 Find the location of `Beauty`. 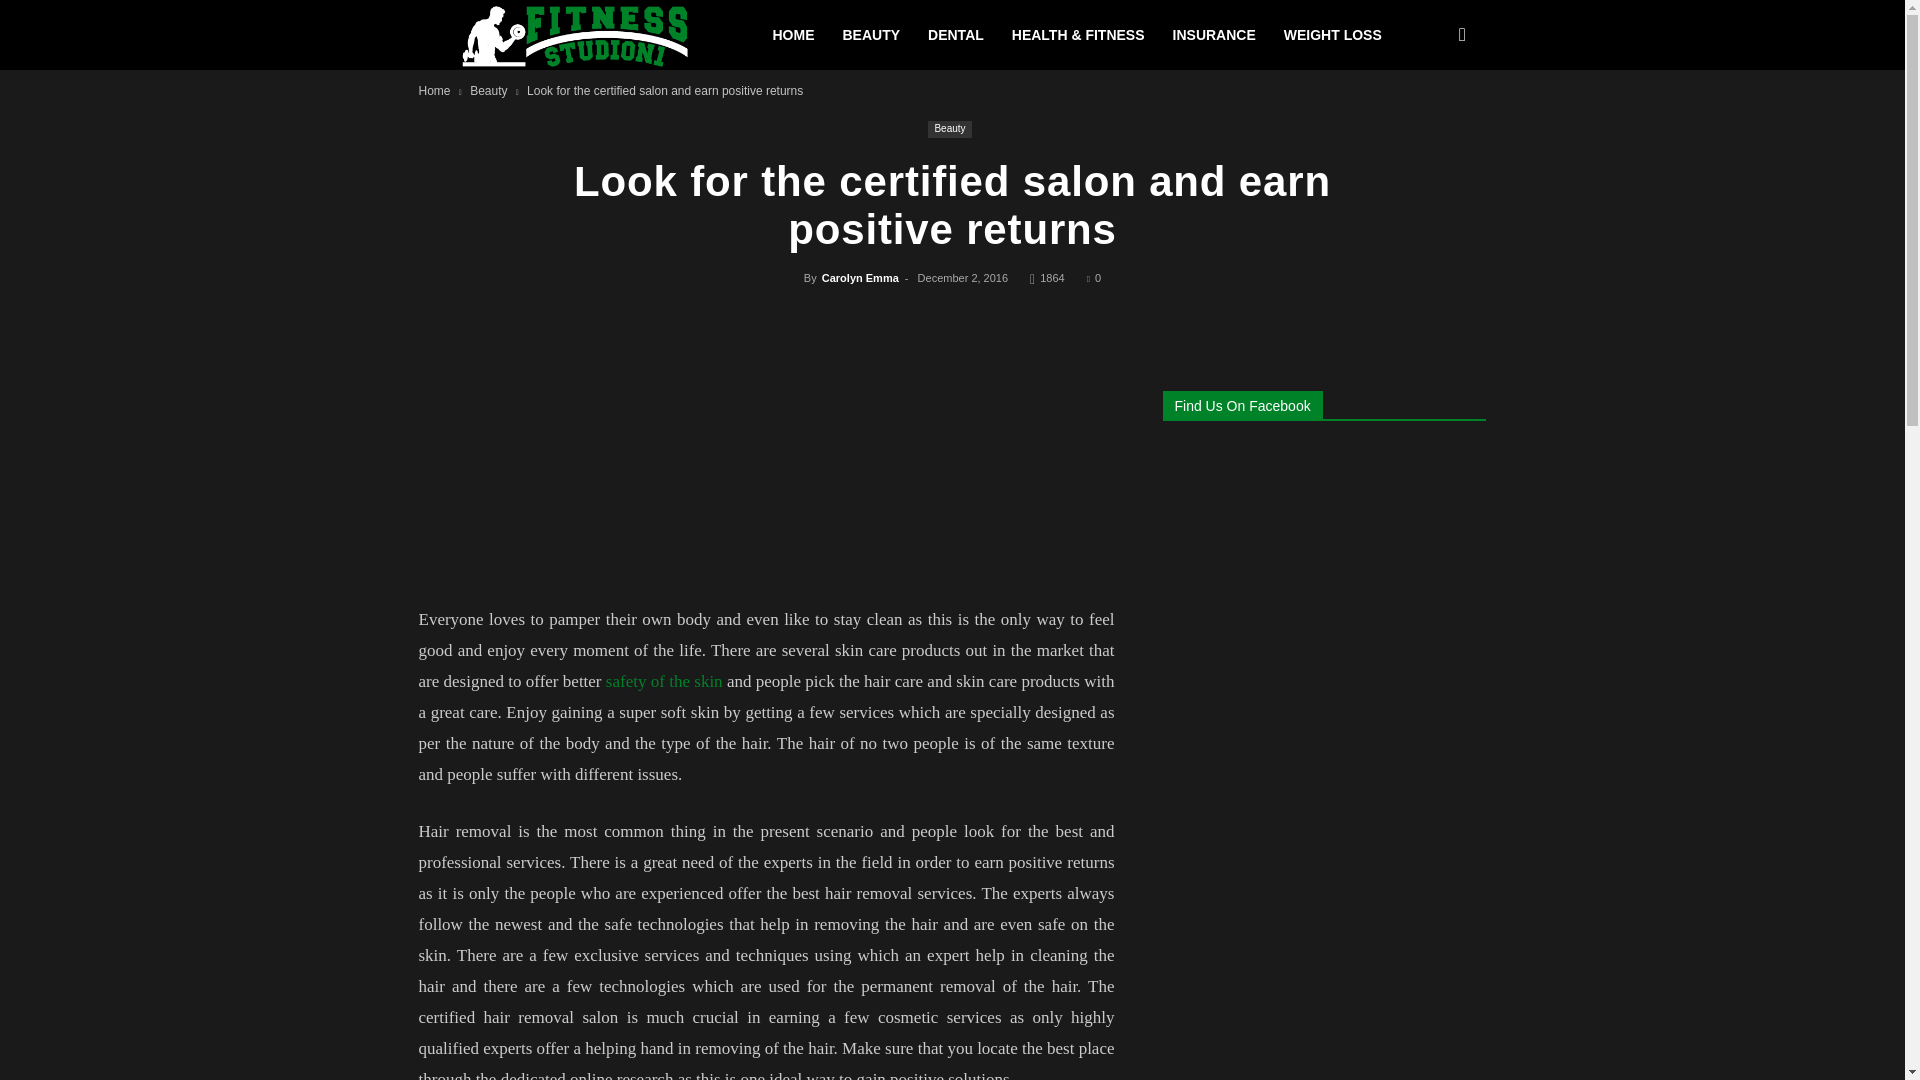

Beauty is located at coordinates (488, 91).